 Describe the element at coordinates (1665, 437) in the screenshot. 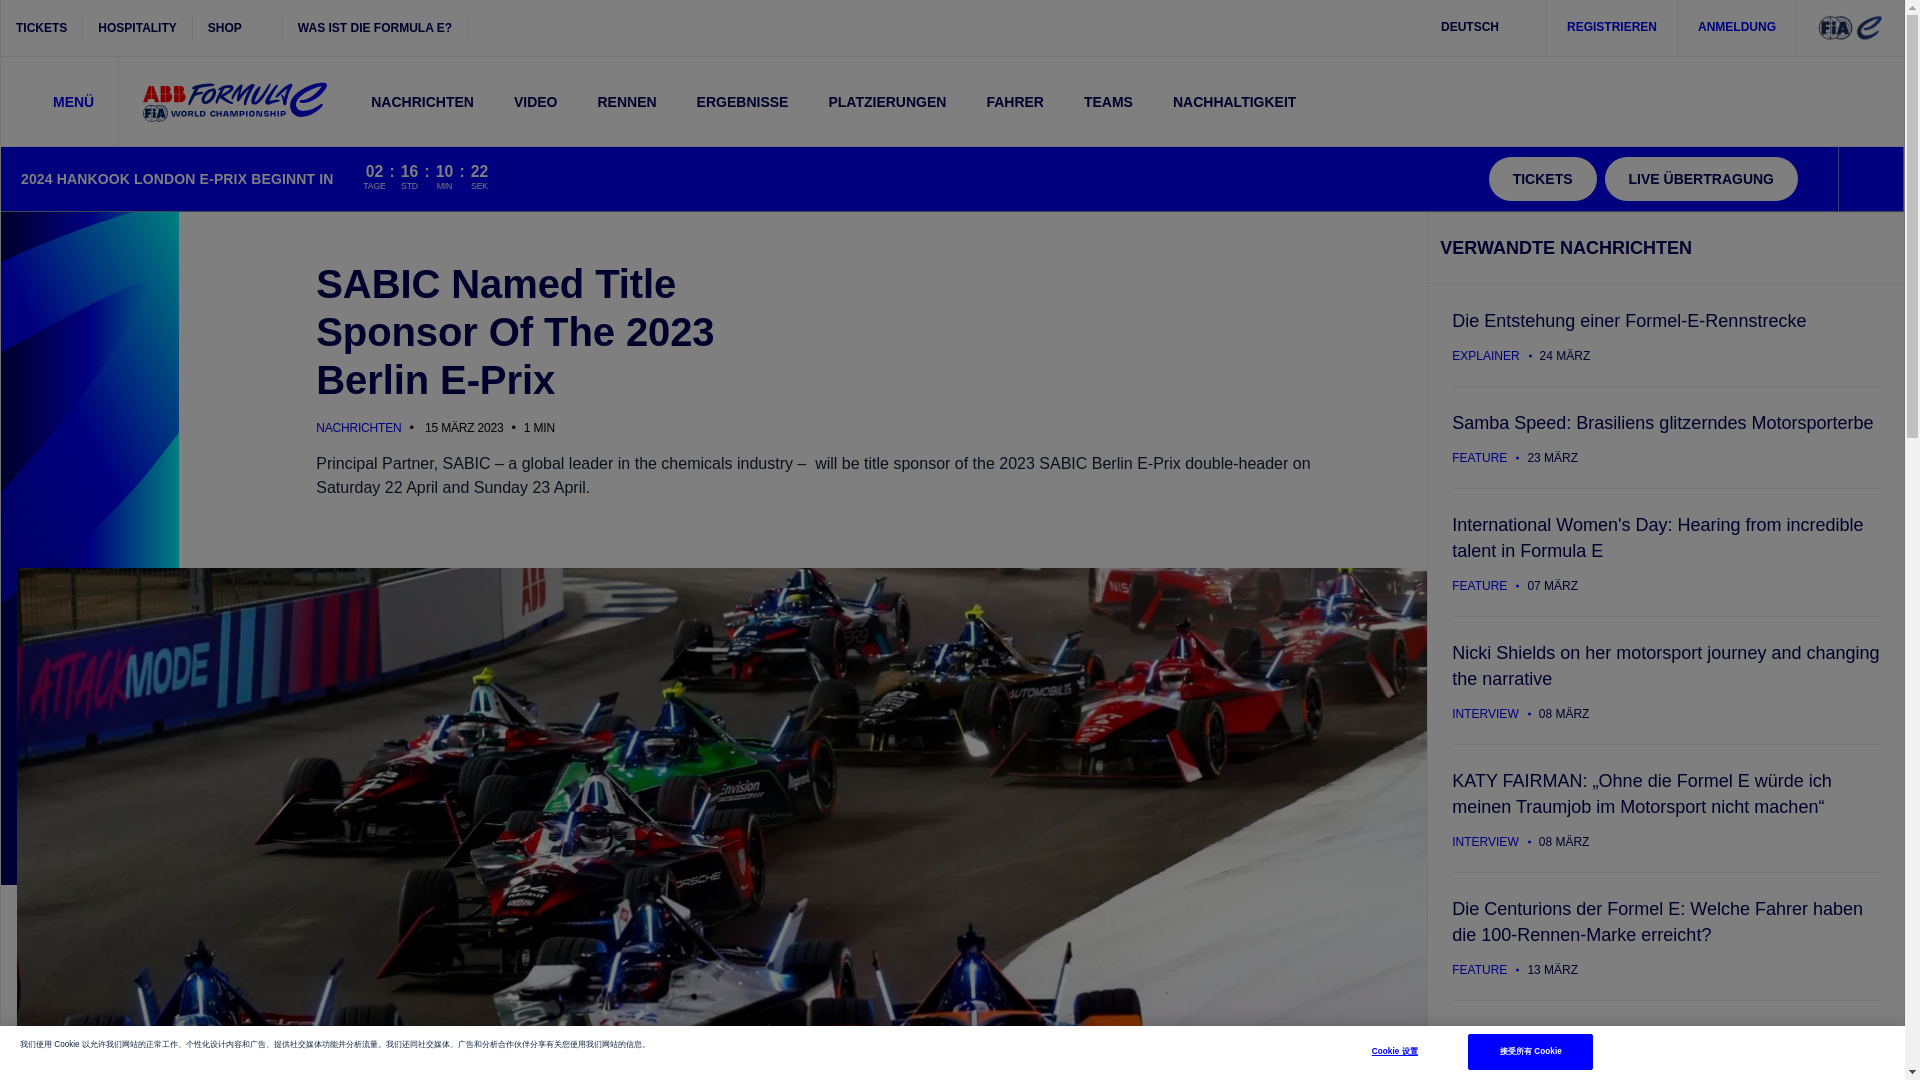

I see `Samba Speed: Brasiliens glitzerndes Motorsporterbe` at that location.